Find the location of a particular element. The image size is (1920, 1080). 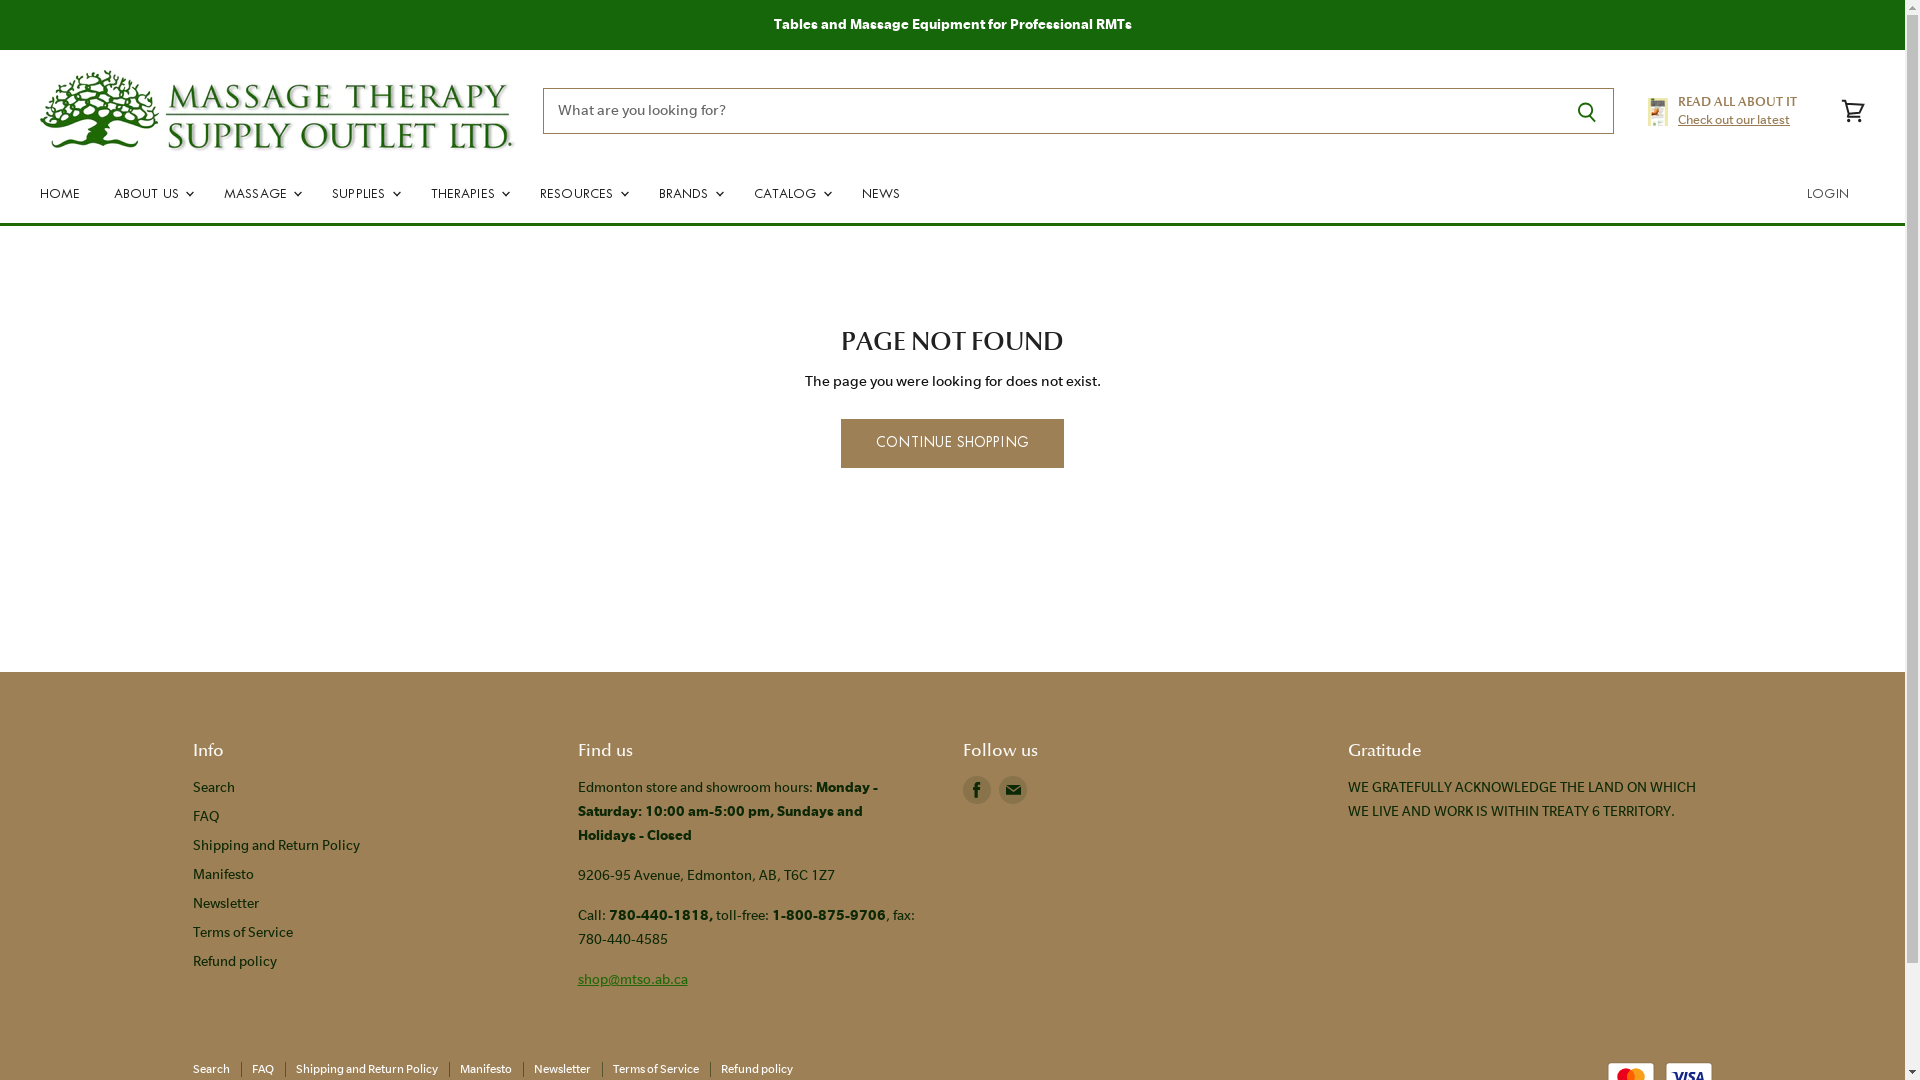

SUPPLIES is located at coordinates (364, 193).